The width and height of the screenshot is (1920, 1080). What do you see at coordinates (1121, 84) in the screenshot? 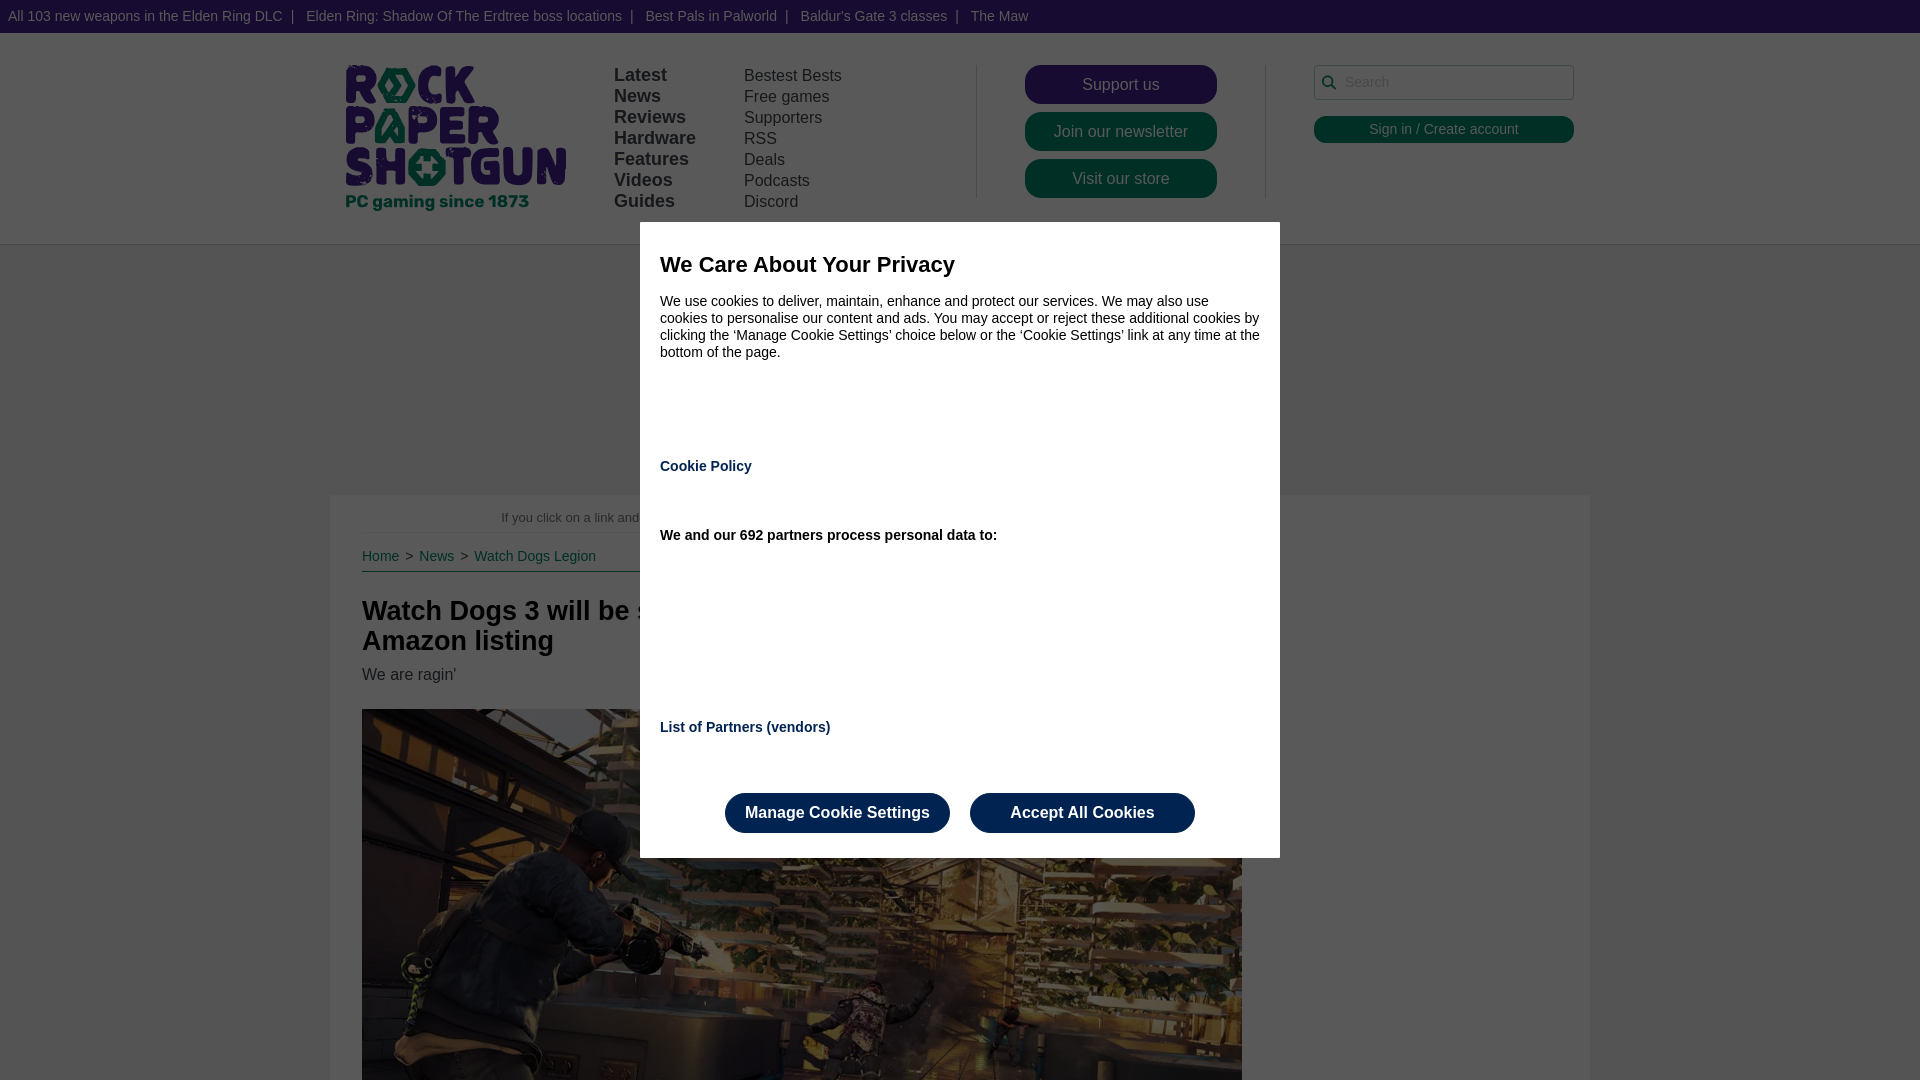
I see `Support us` at bounding box center [1121, 84].